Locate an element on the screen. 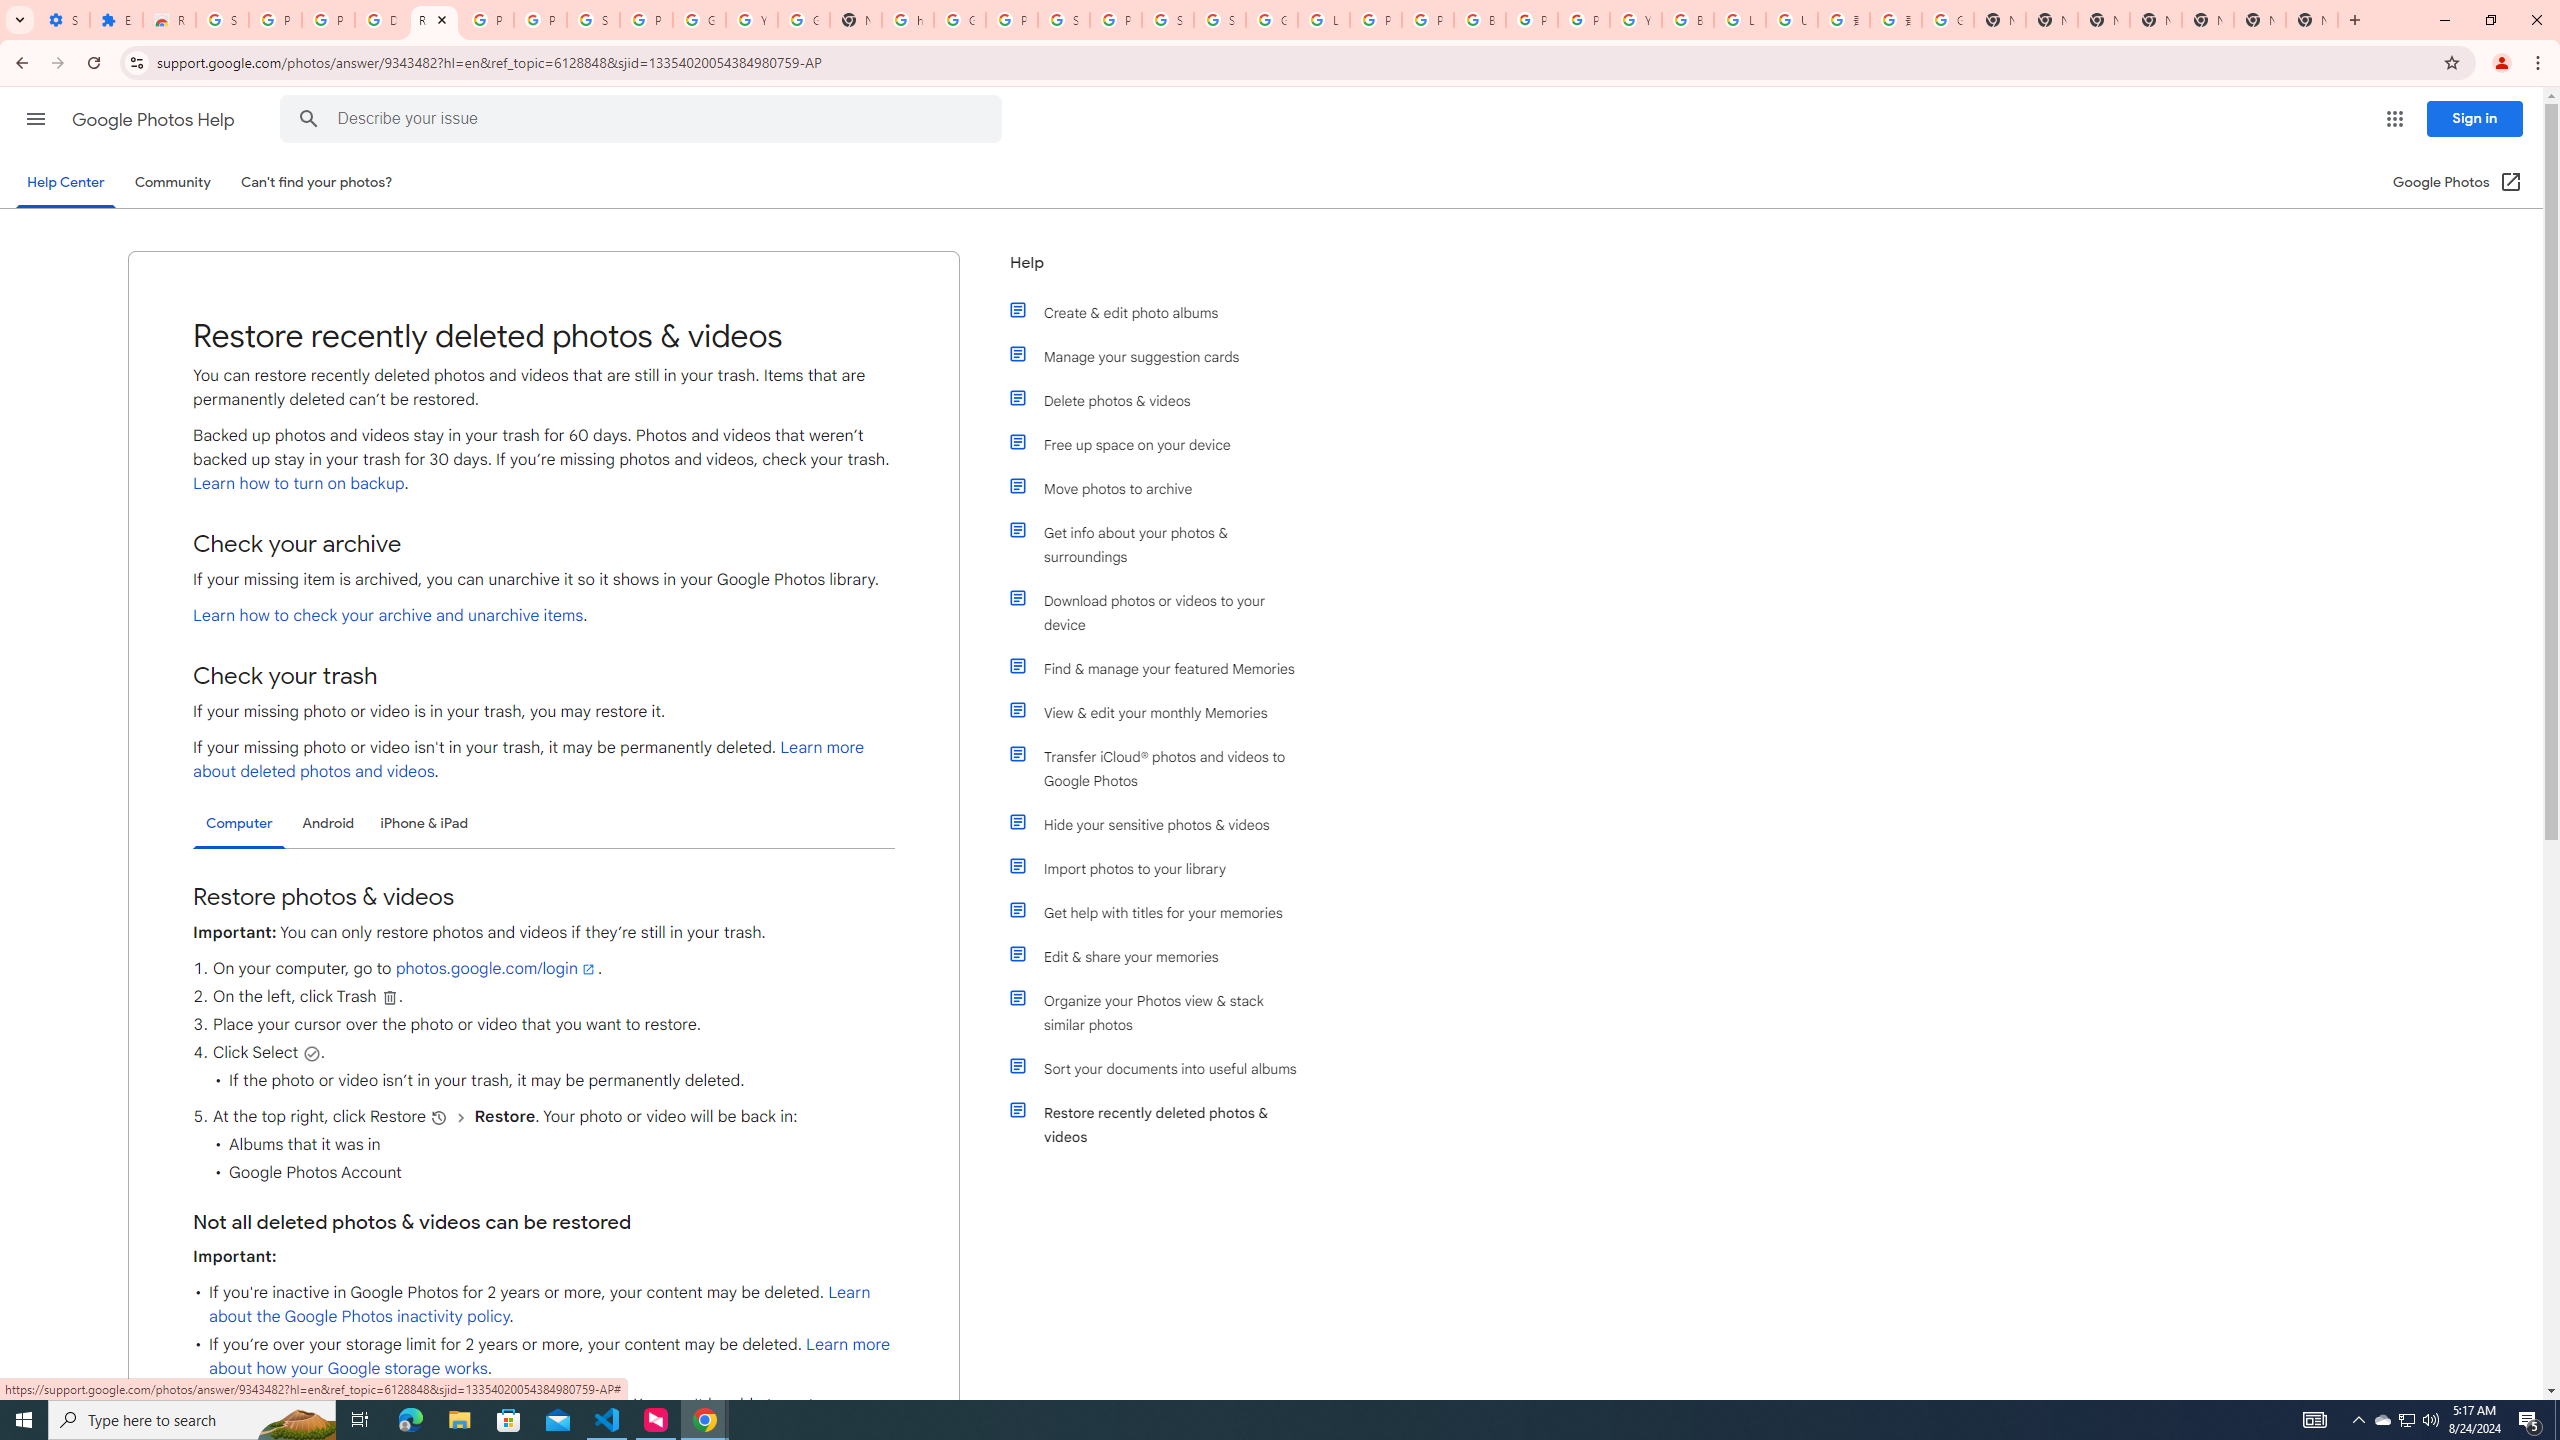 The image size is (2560, 1440). Sign in - Google Accounts is located at coordinates (1220, 20).